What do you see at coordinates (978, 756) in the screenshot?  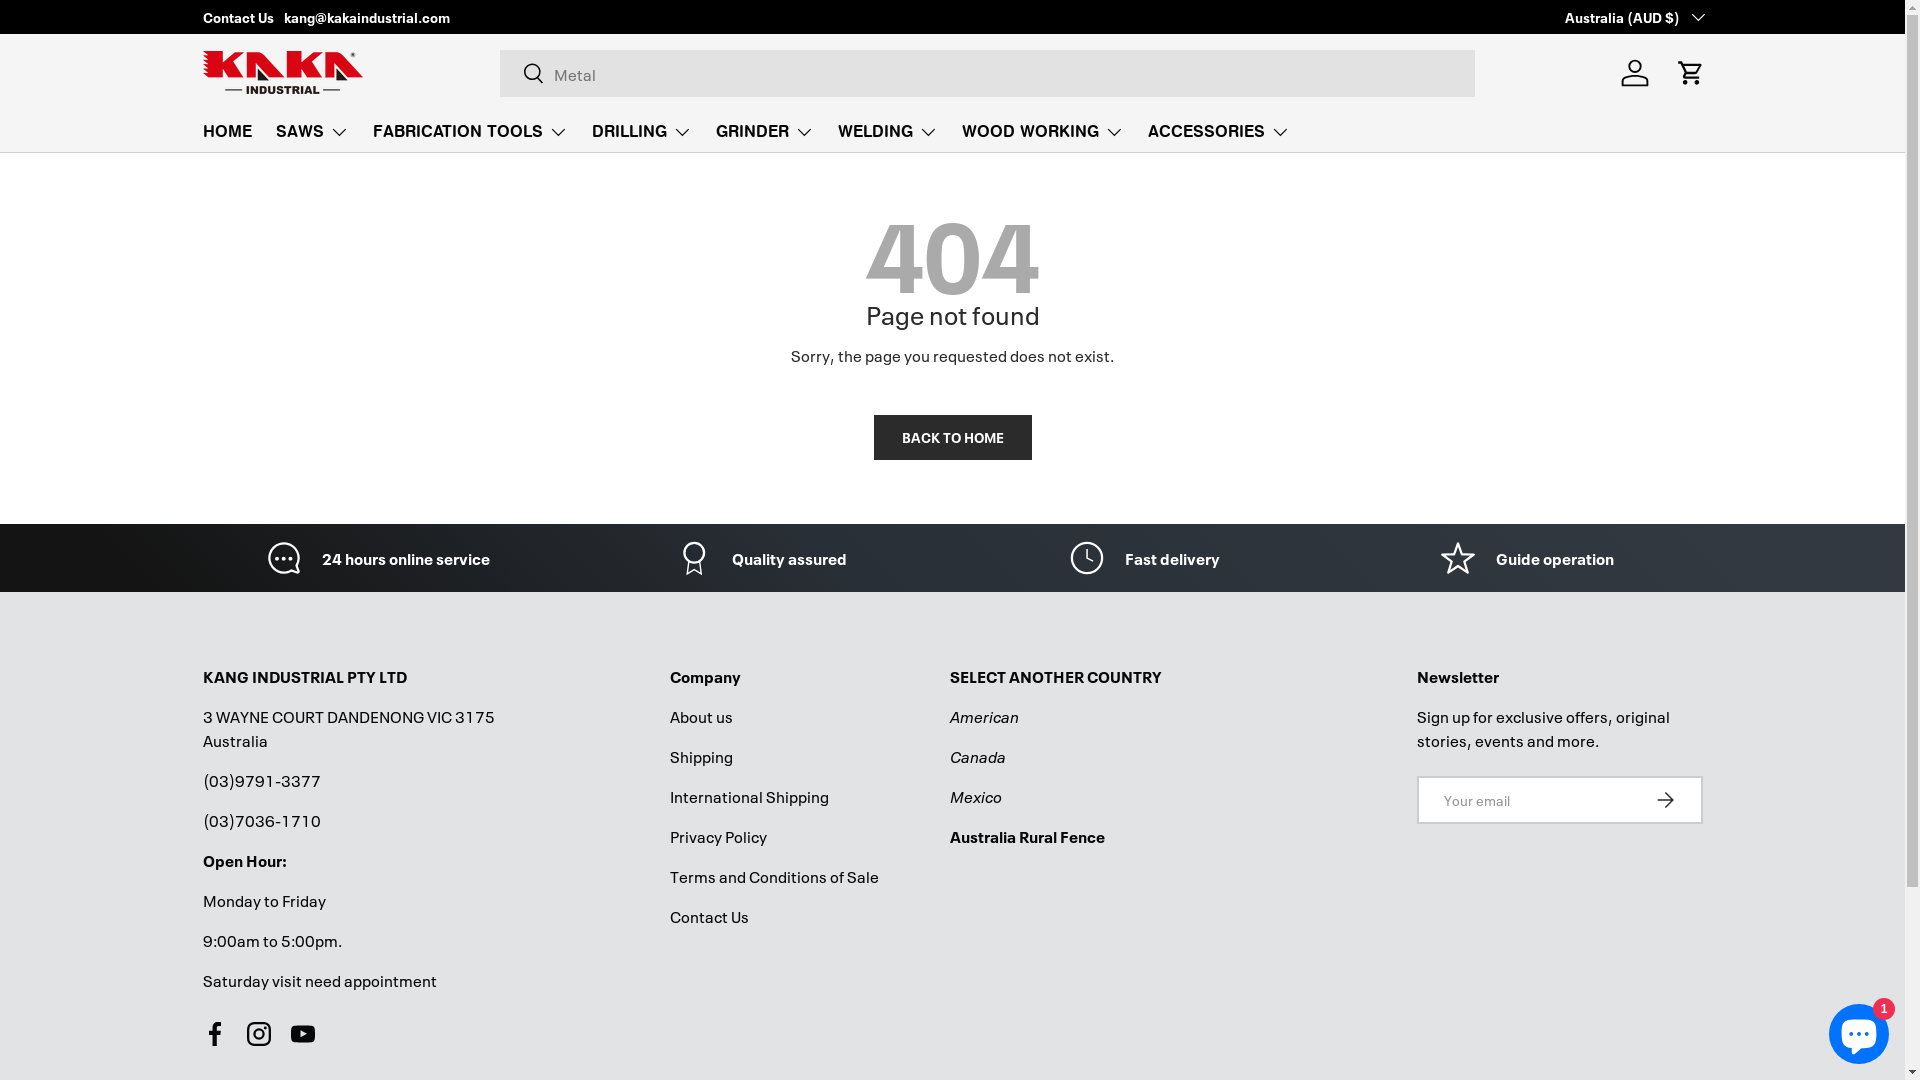 I see `Canada` at bounding box center [978, 756].